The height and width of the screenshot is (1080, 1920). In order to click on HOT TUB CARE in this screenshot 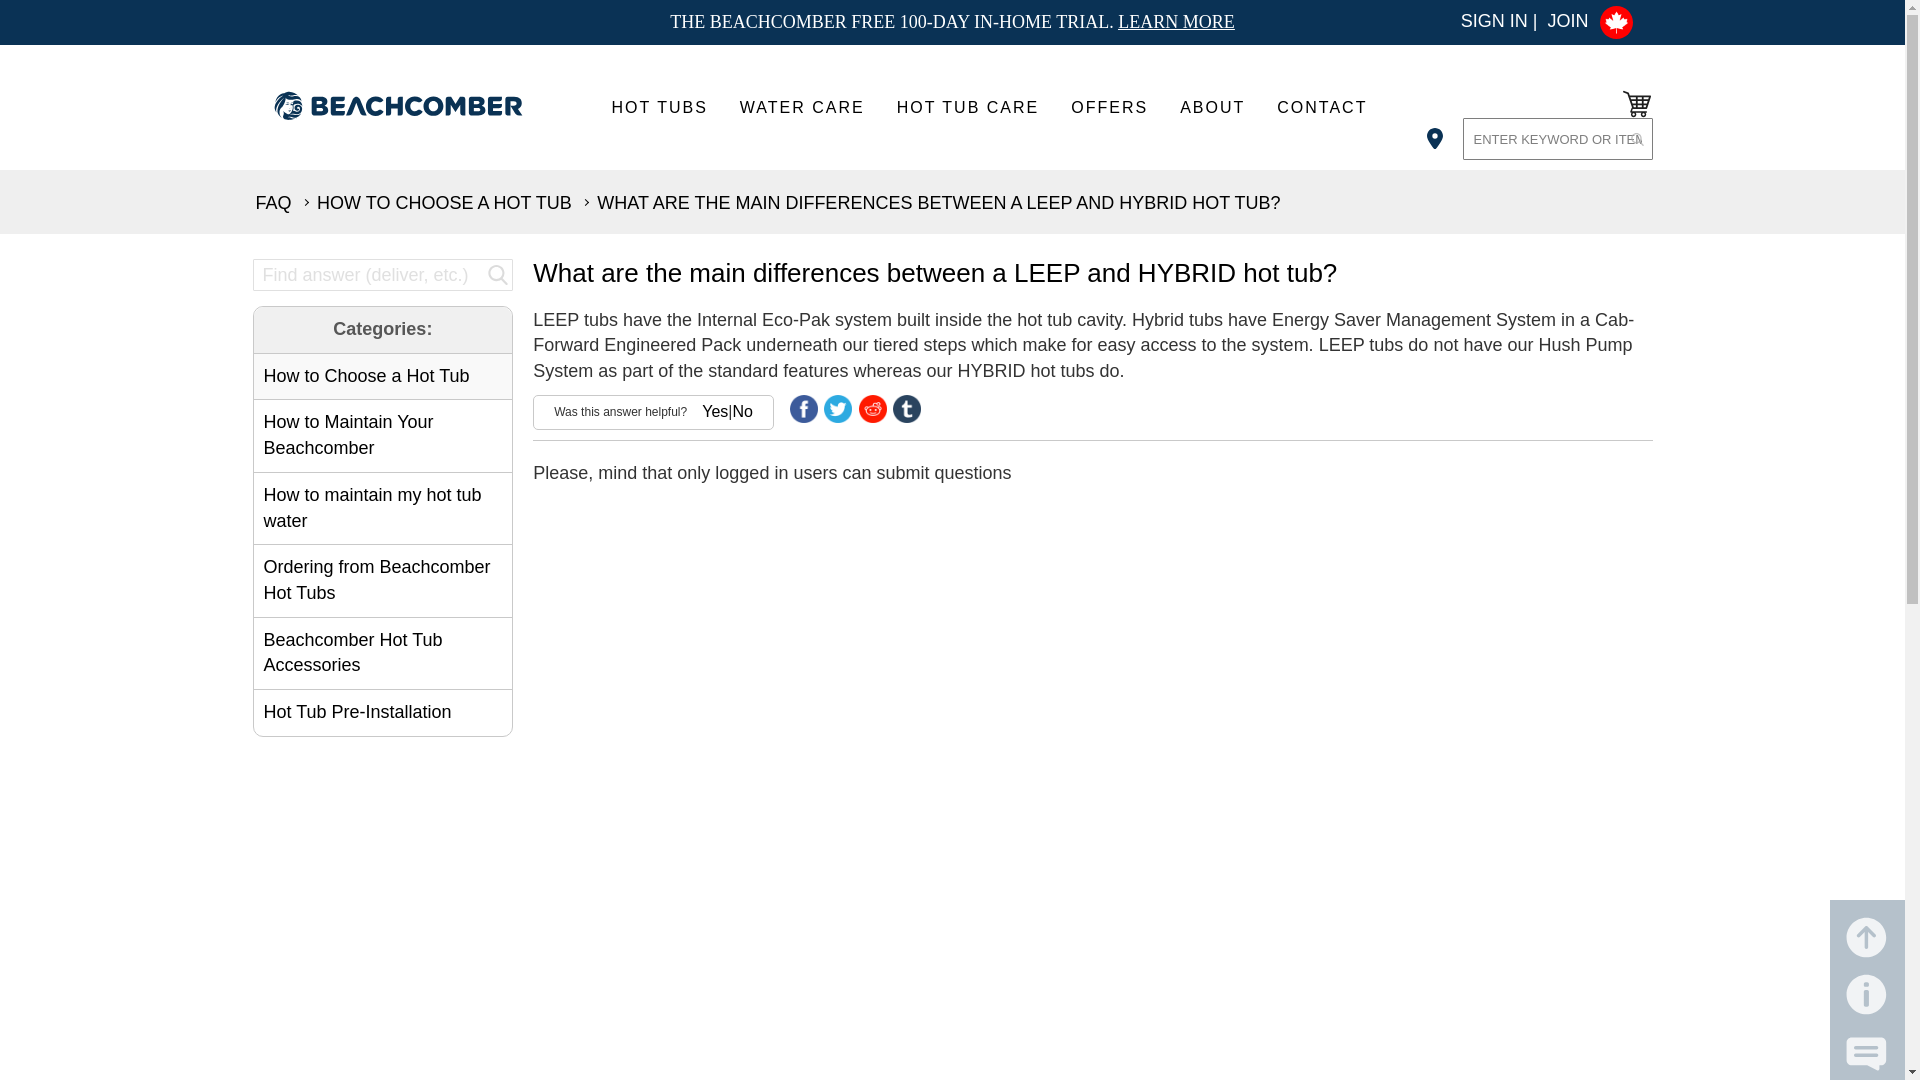, I will do `click(968, 107)`.